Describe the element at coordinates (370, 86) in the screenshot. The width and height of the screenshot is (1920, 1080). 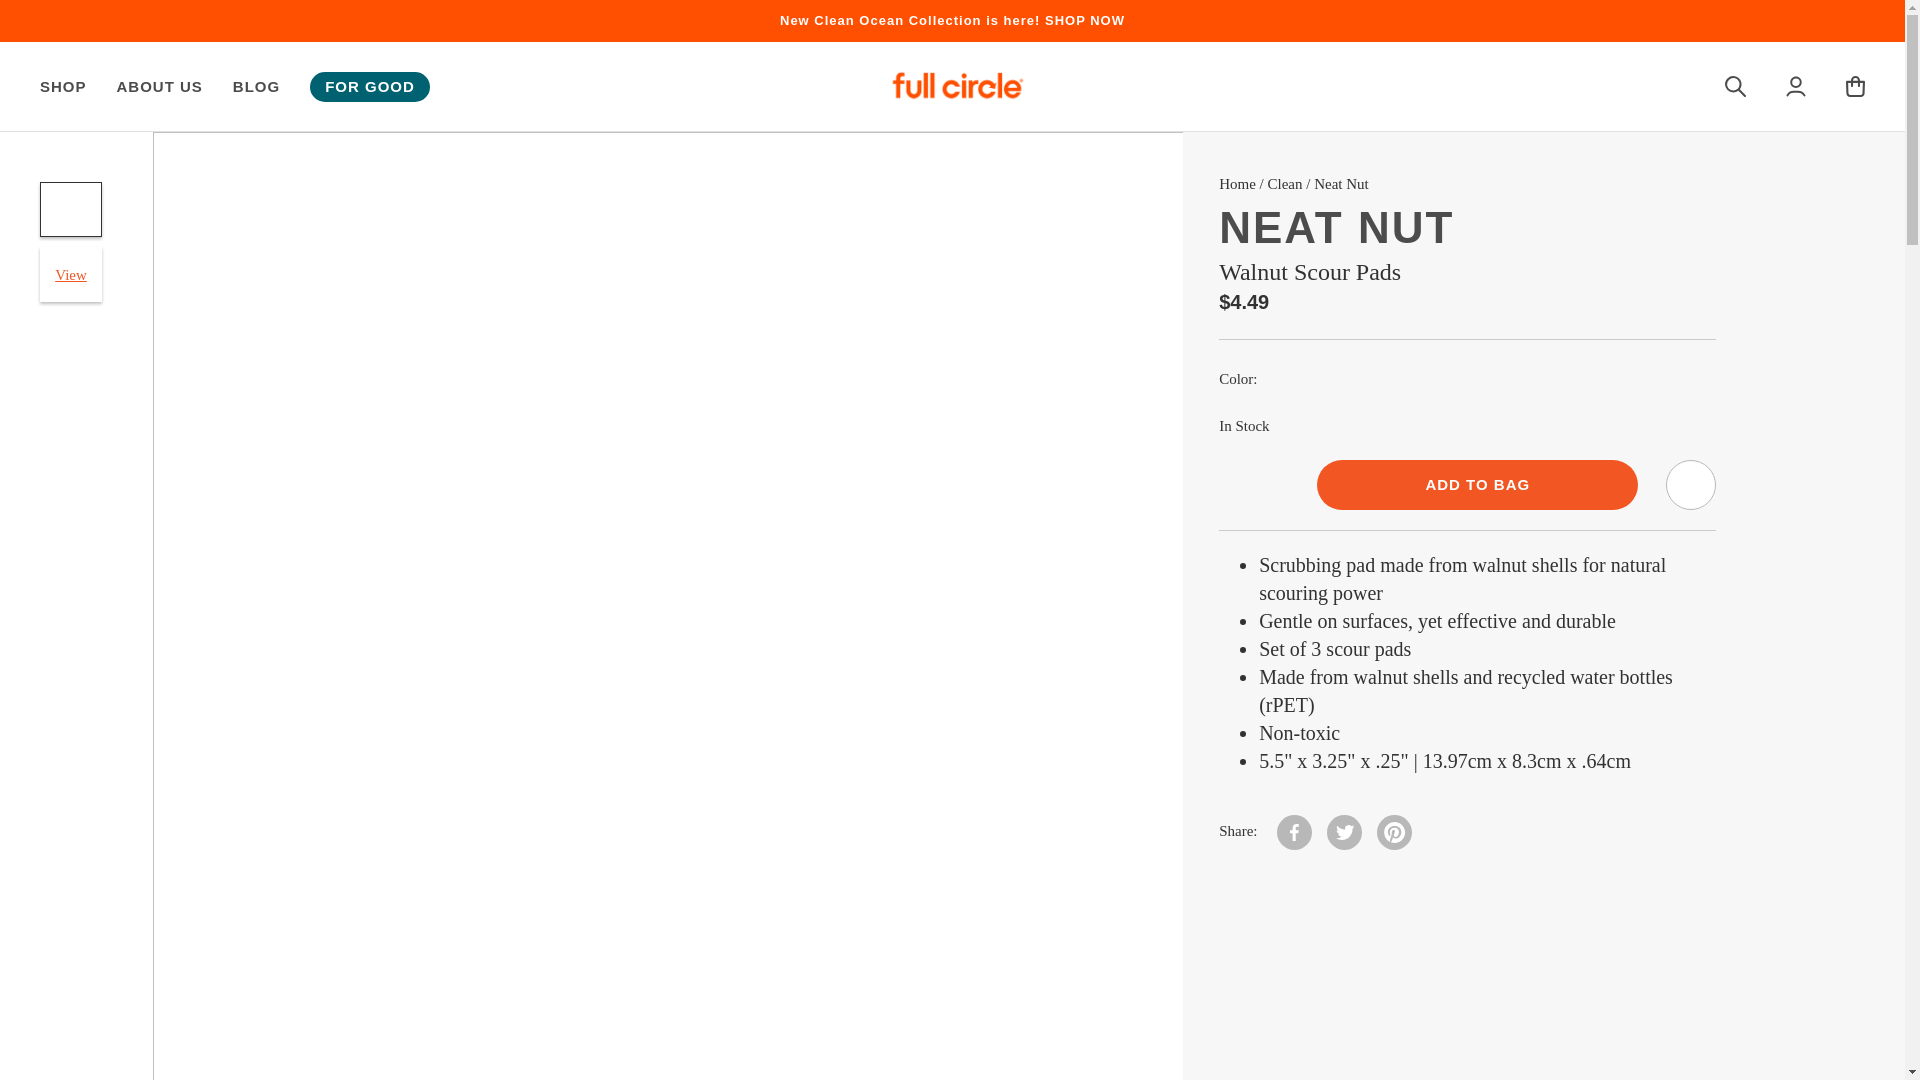
I see `FOR GOOD` at that location.